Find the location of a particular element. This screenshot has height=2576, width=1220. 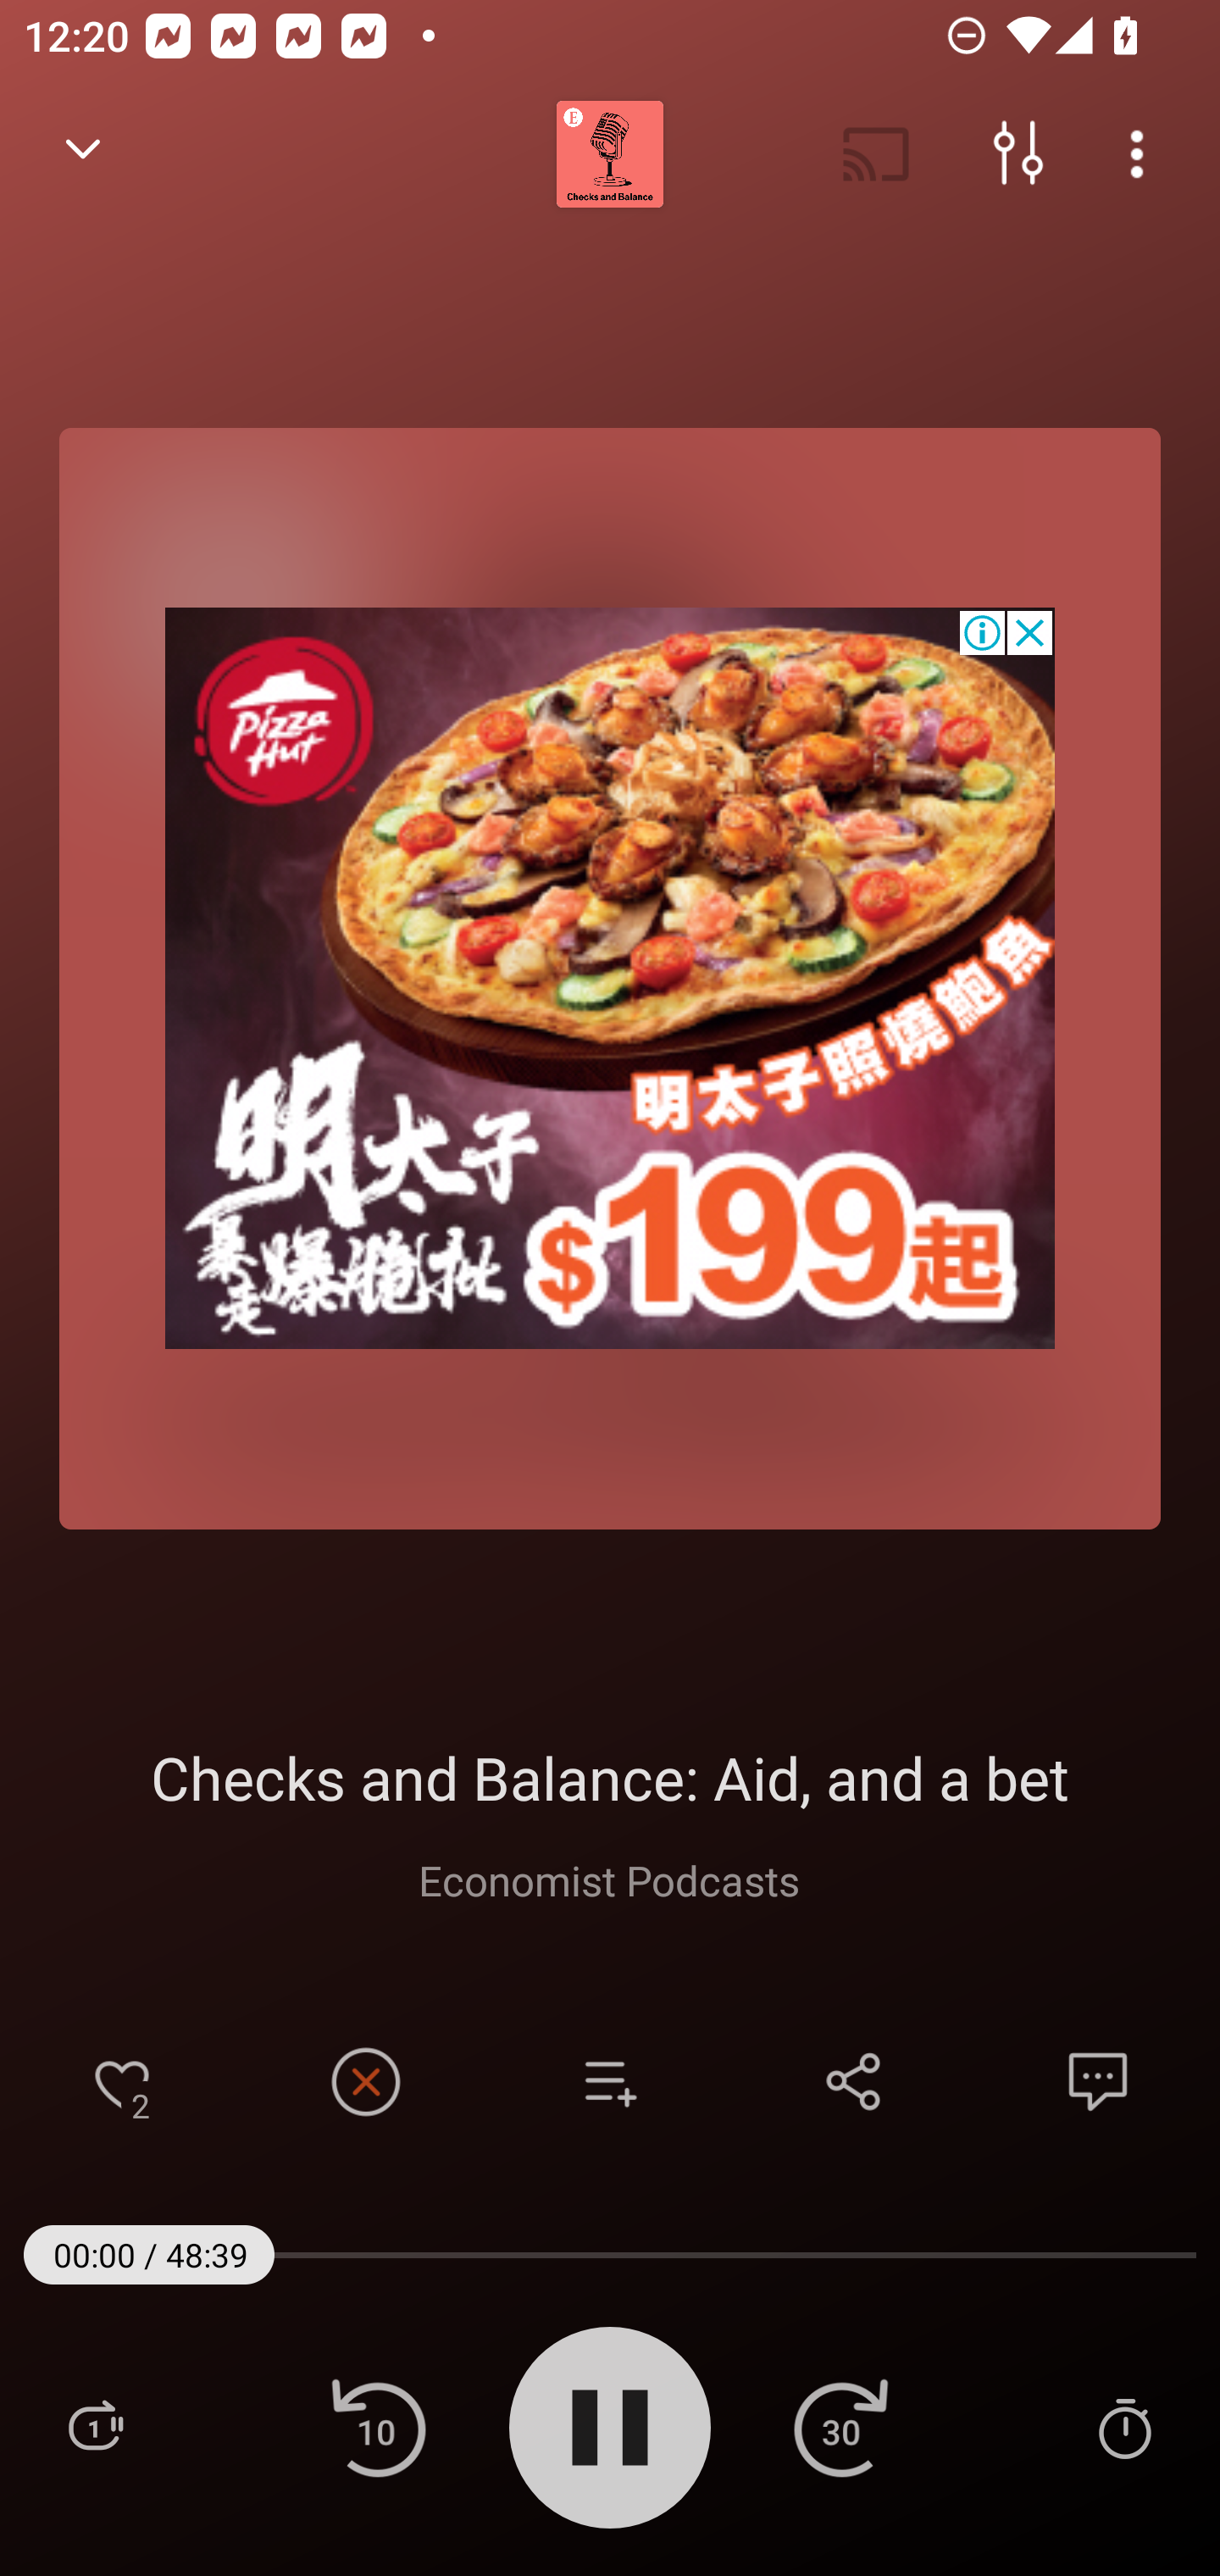

Share is located at coordinates (854, 2081).